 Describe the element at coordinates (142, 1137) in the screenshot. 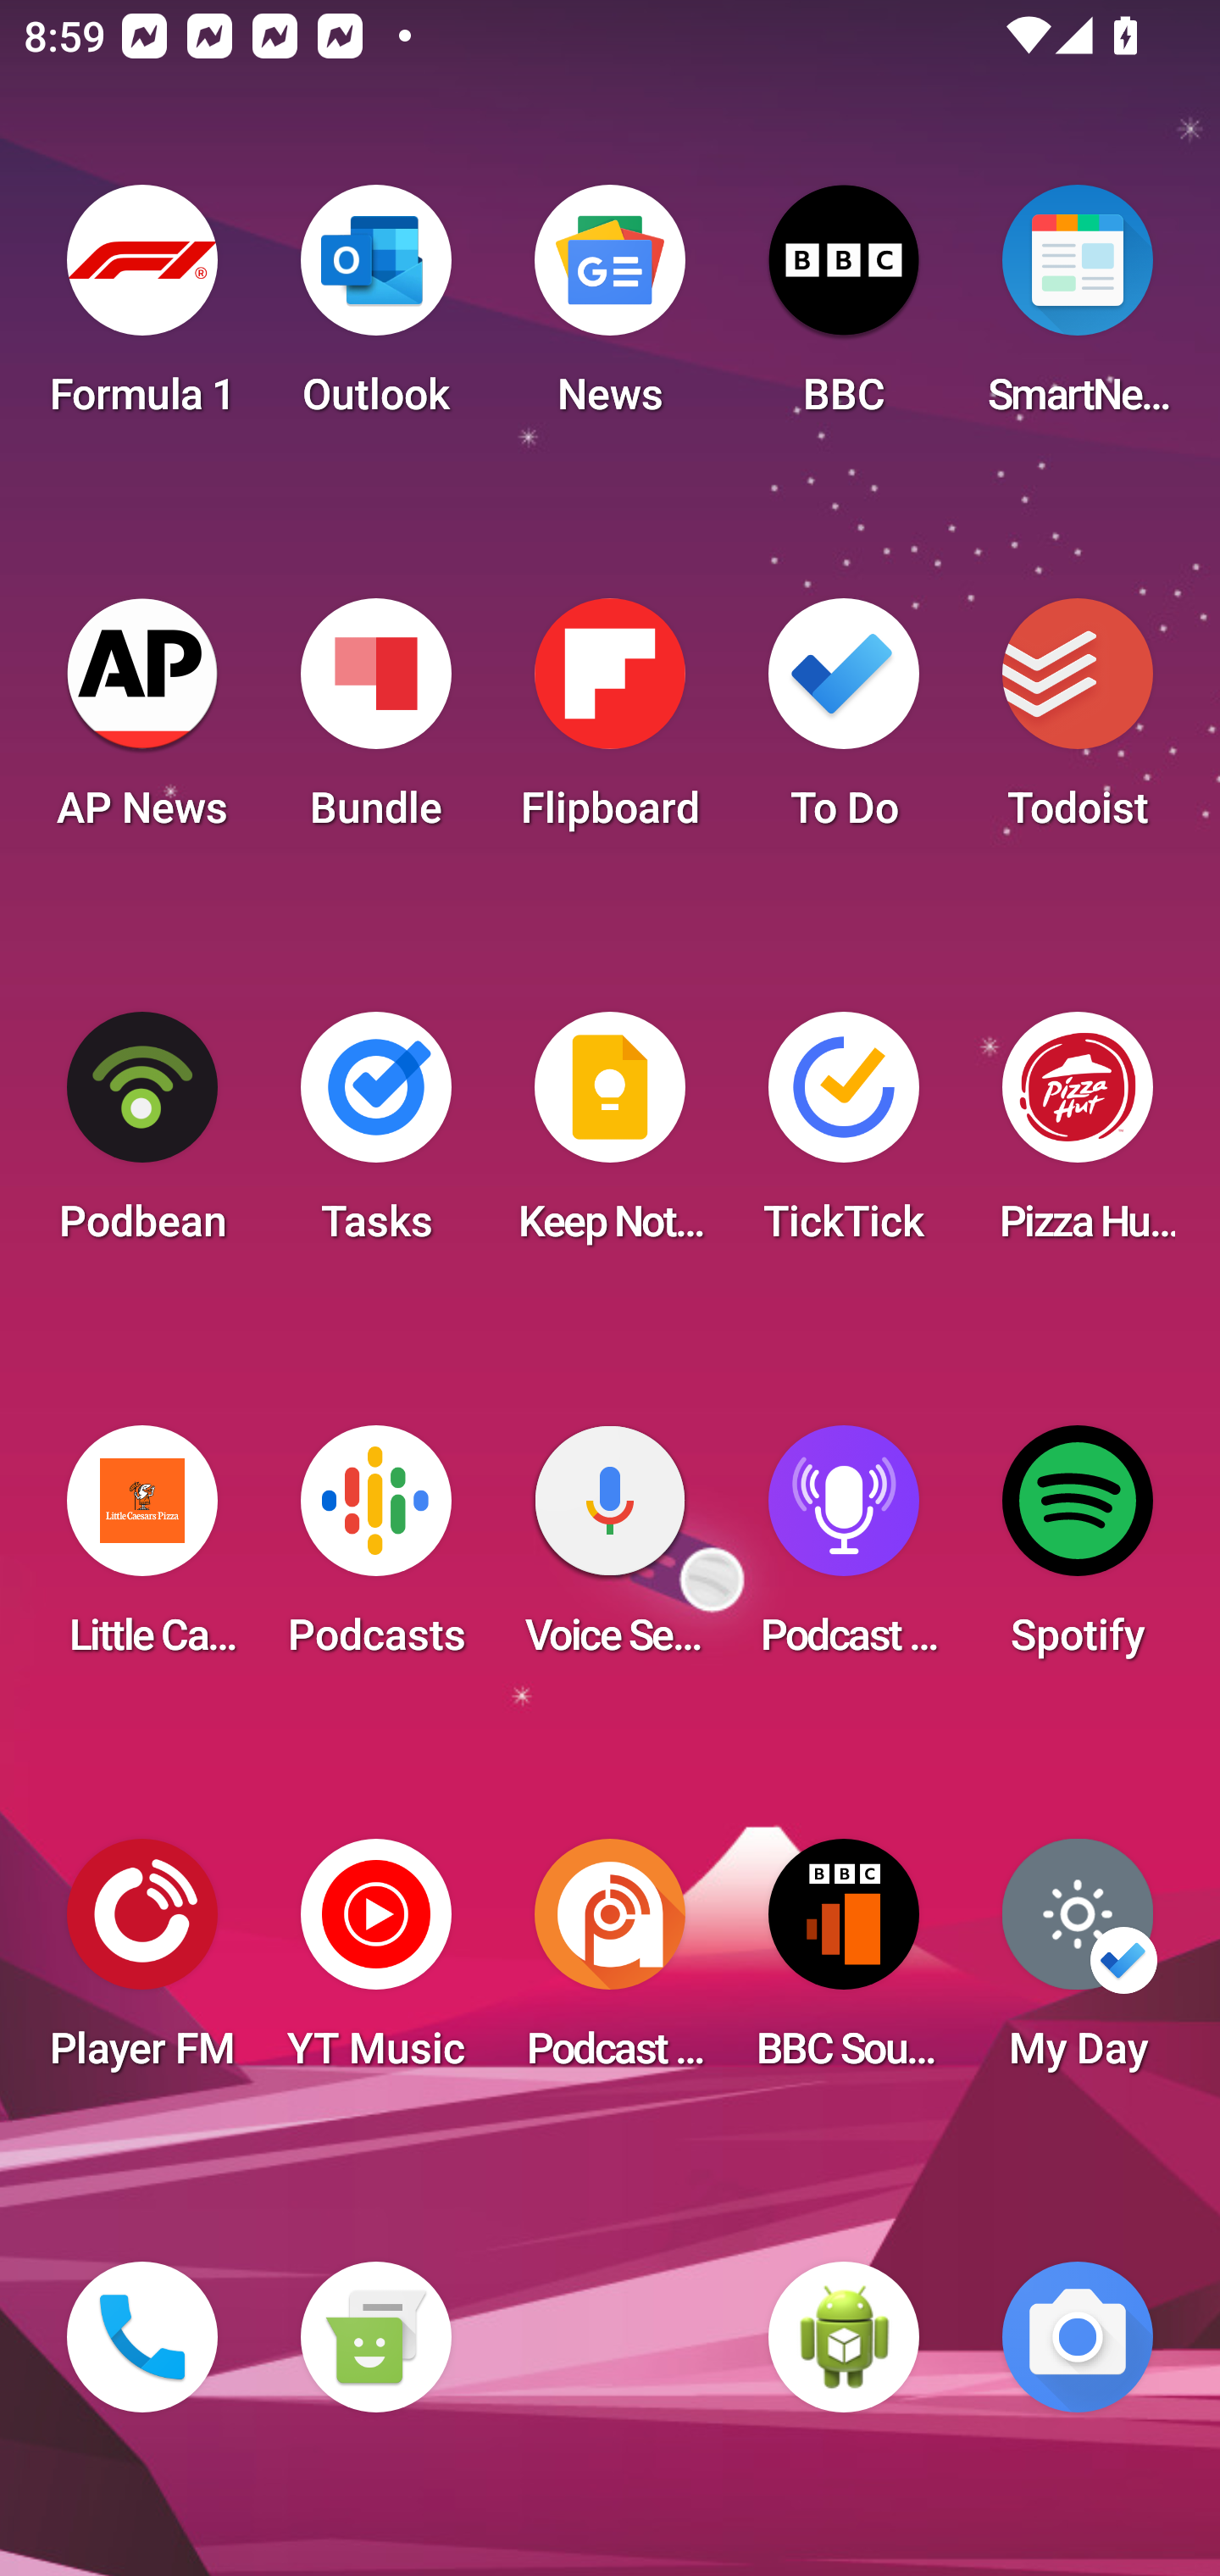

I see `Podbean` at that location.